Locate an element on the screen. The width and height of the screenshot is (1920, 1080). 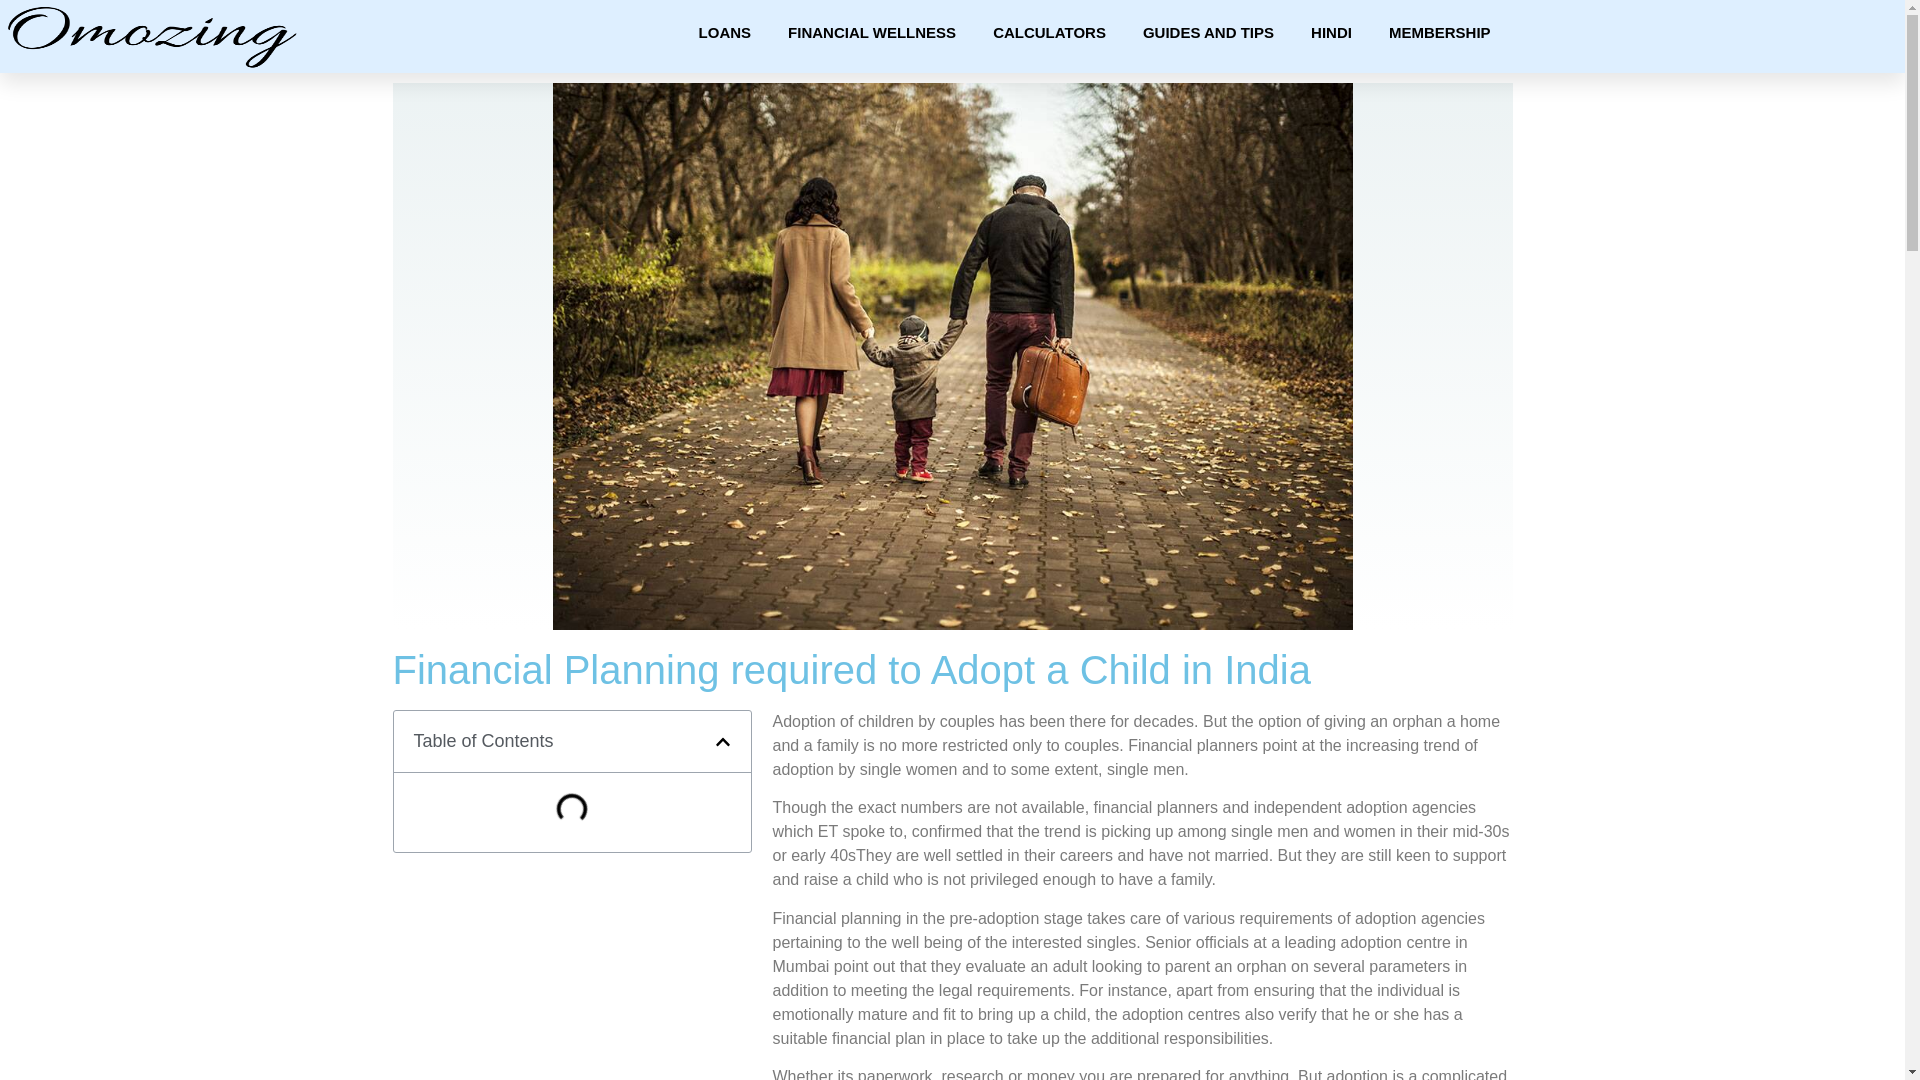
GUIDES AND TIPS is located at coordinates (1208, 32).